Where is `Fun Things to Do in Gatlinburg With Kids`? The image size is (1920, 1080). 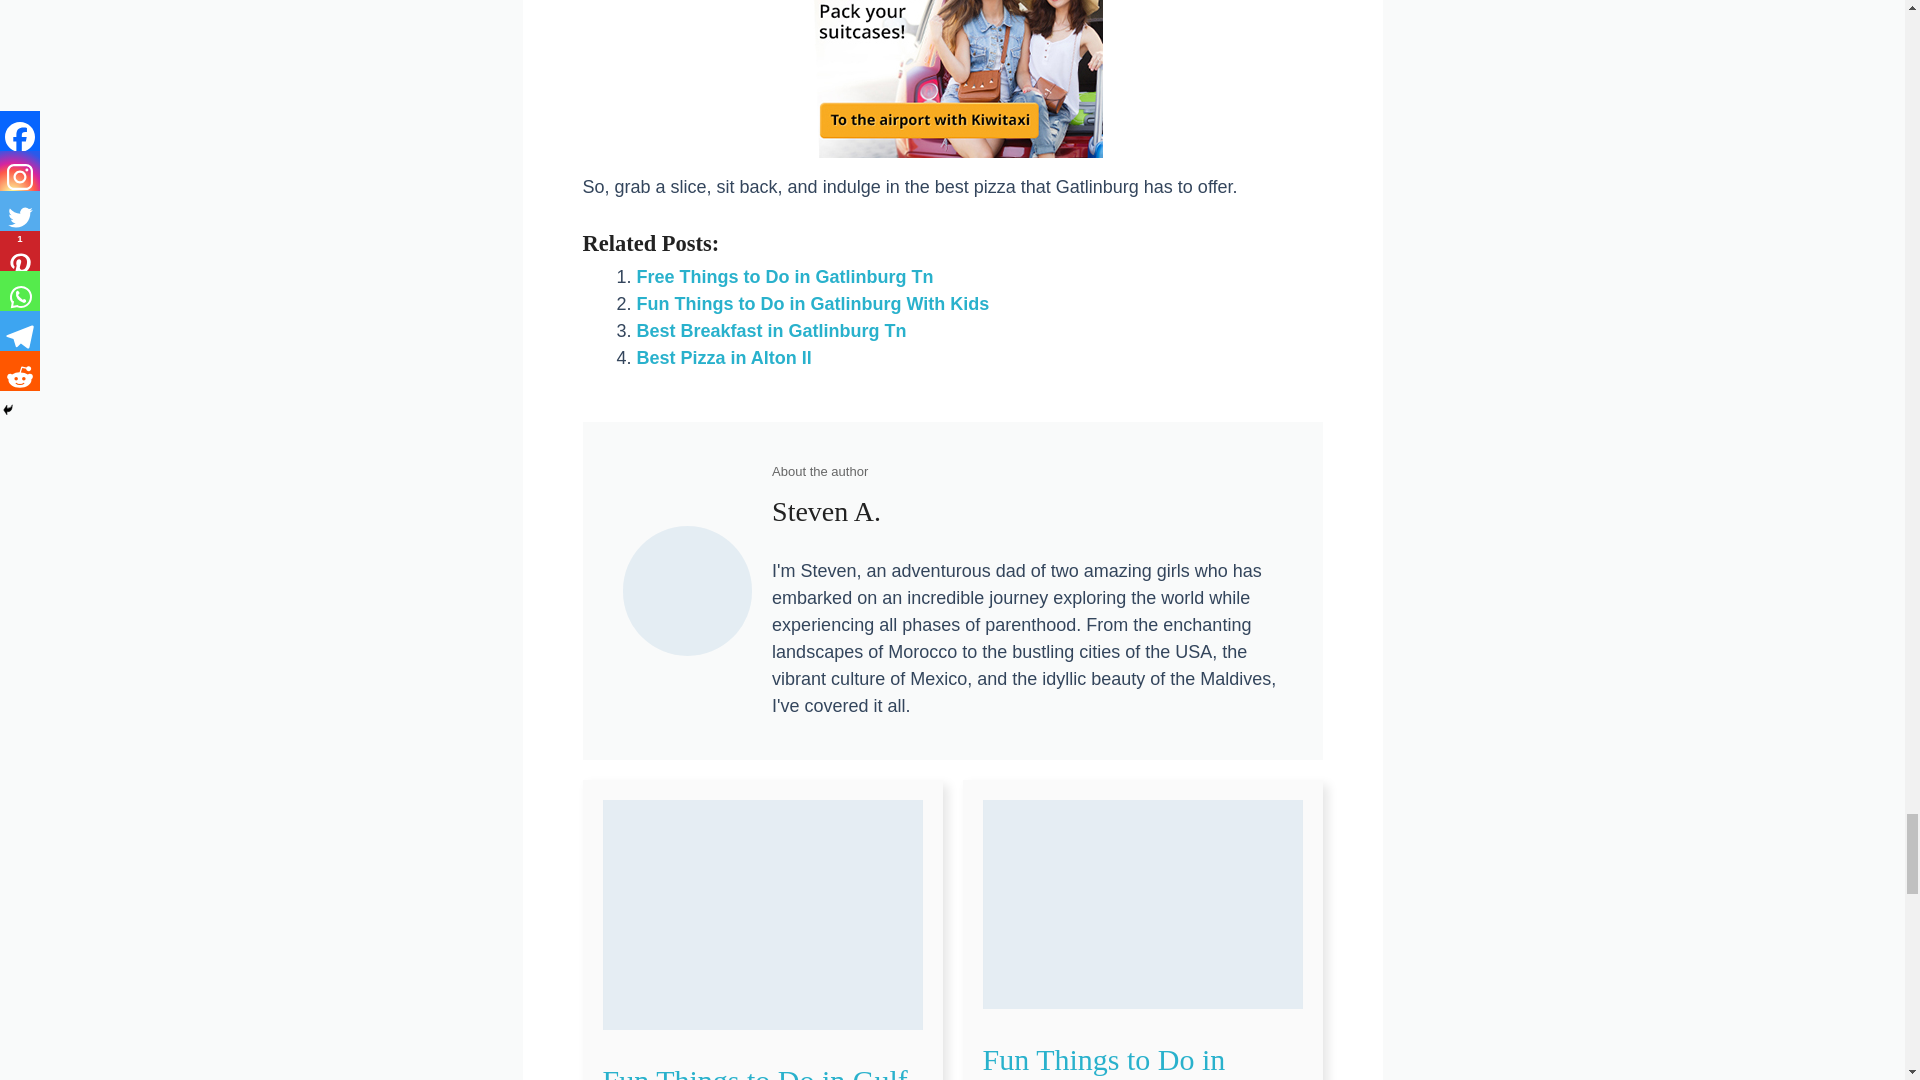
Fun Things to Do in Gatlinburg With Kids is located at coordinates (812, 304).